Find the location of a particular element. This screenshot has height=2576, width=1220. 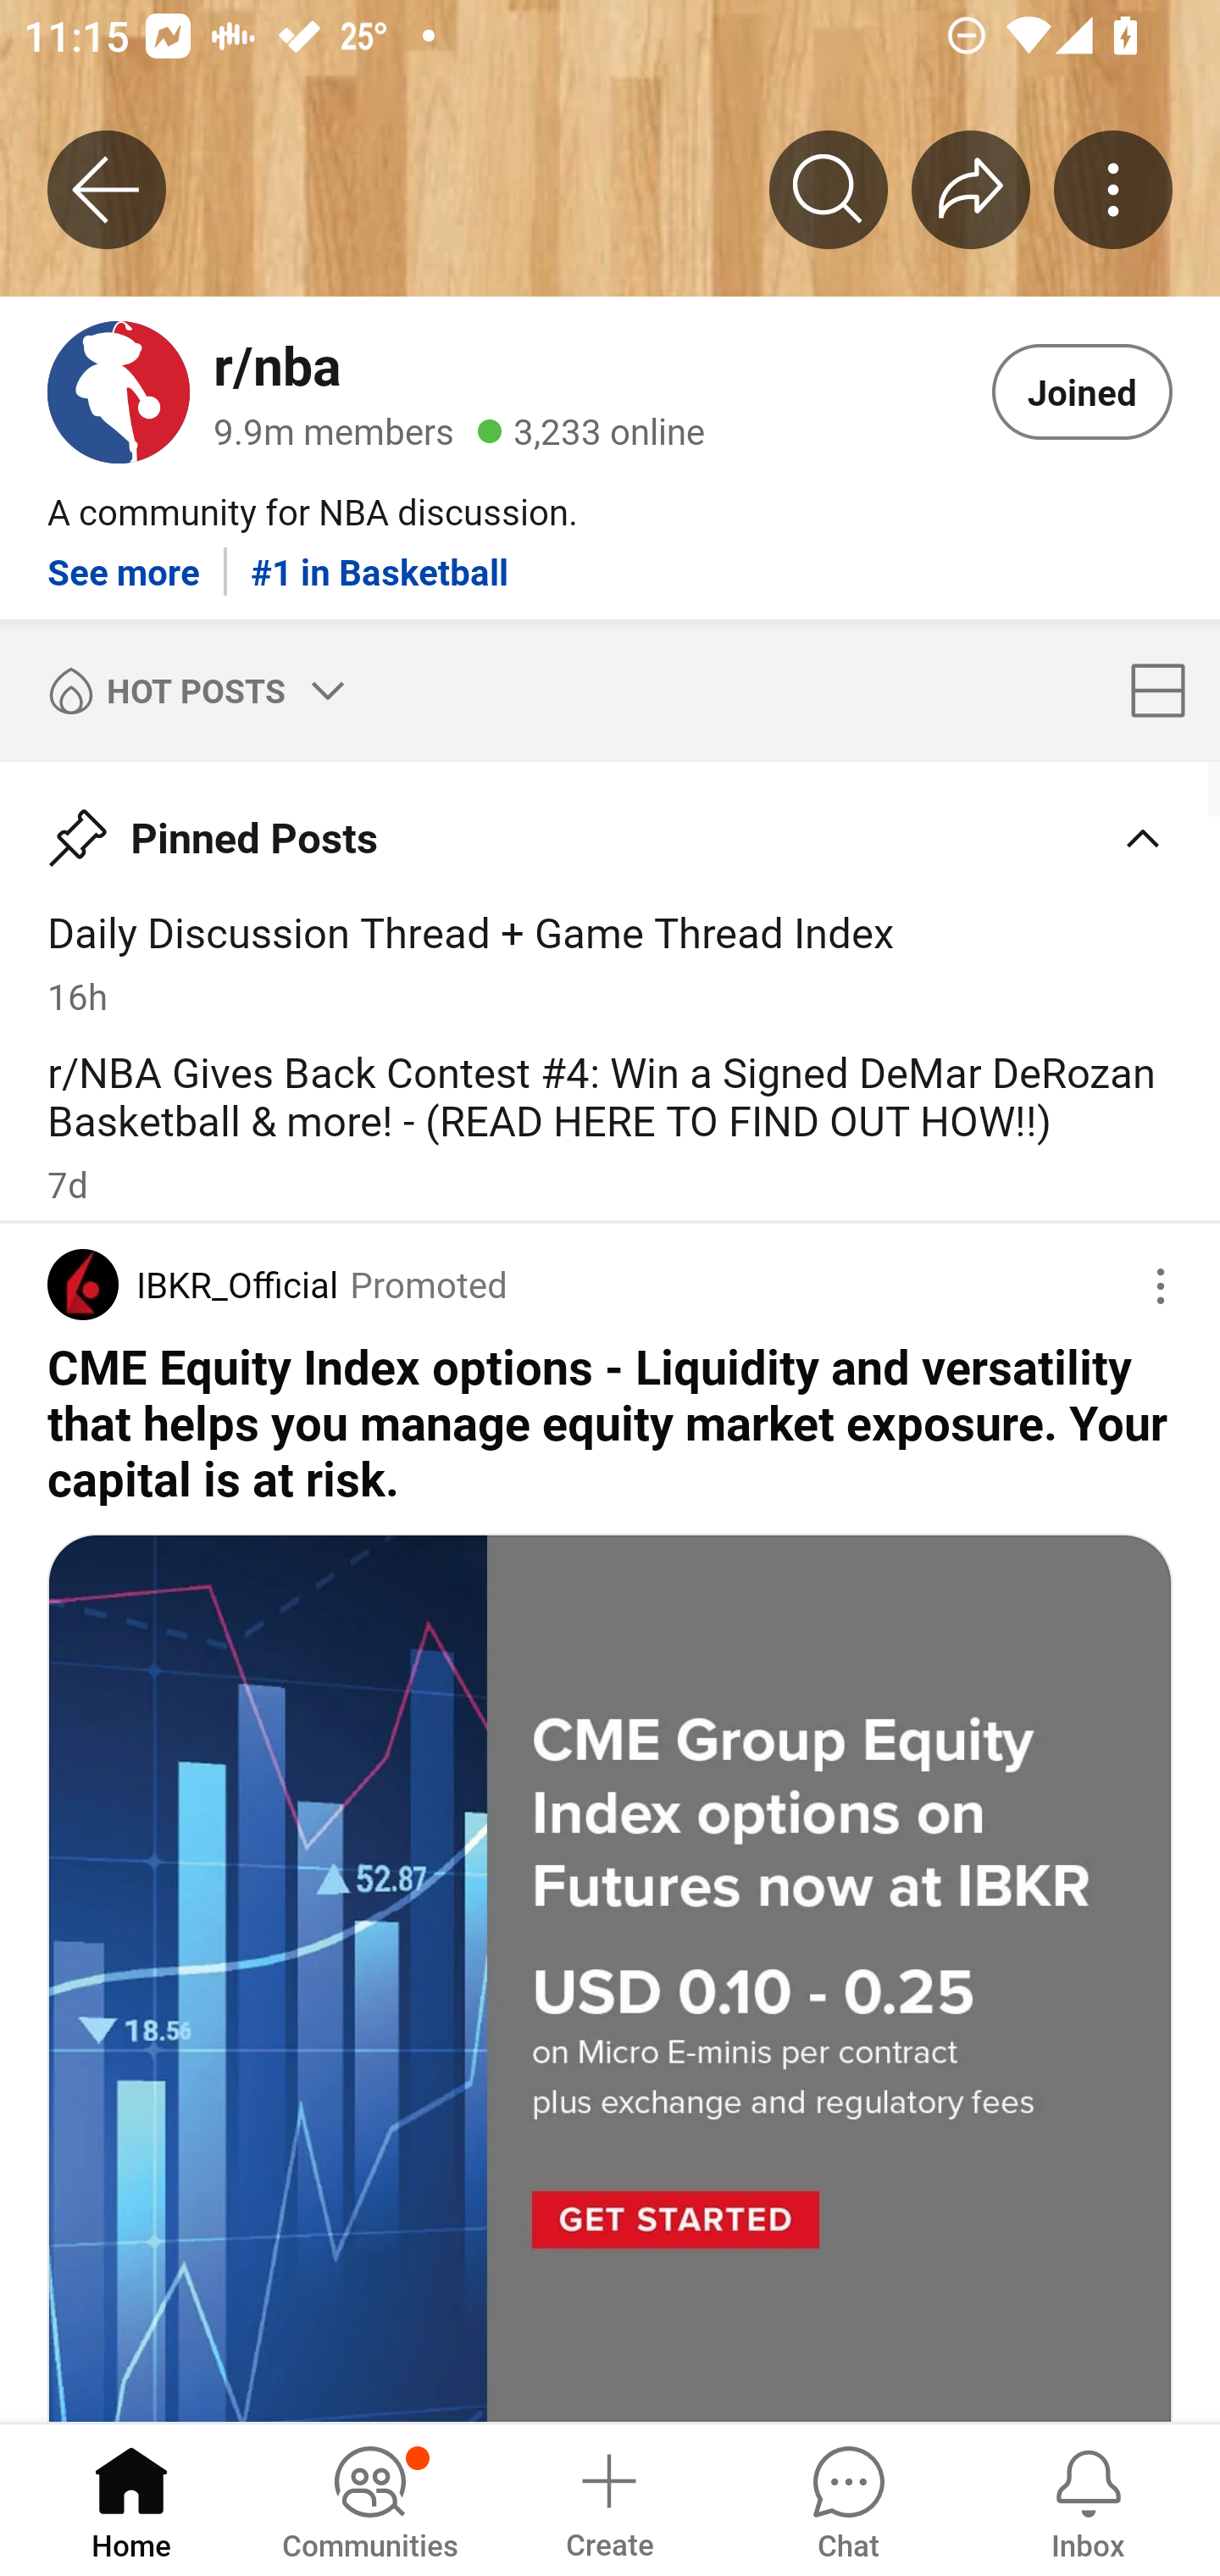

Communities, has notifications Communities is located at coordinates (369, 2498).